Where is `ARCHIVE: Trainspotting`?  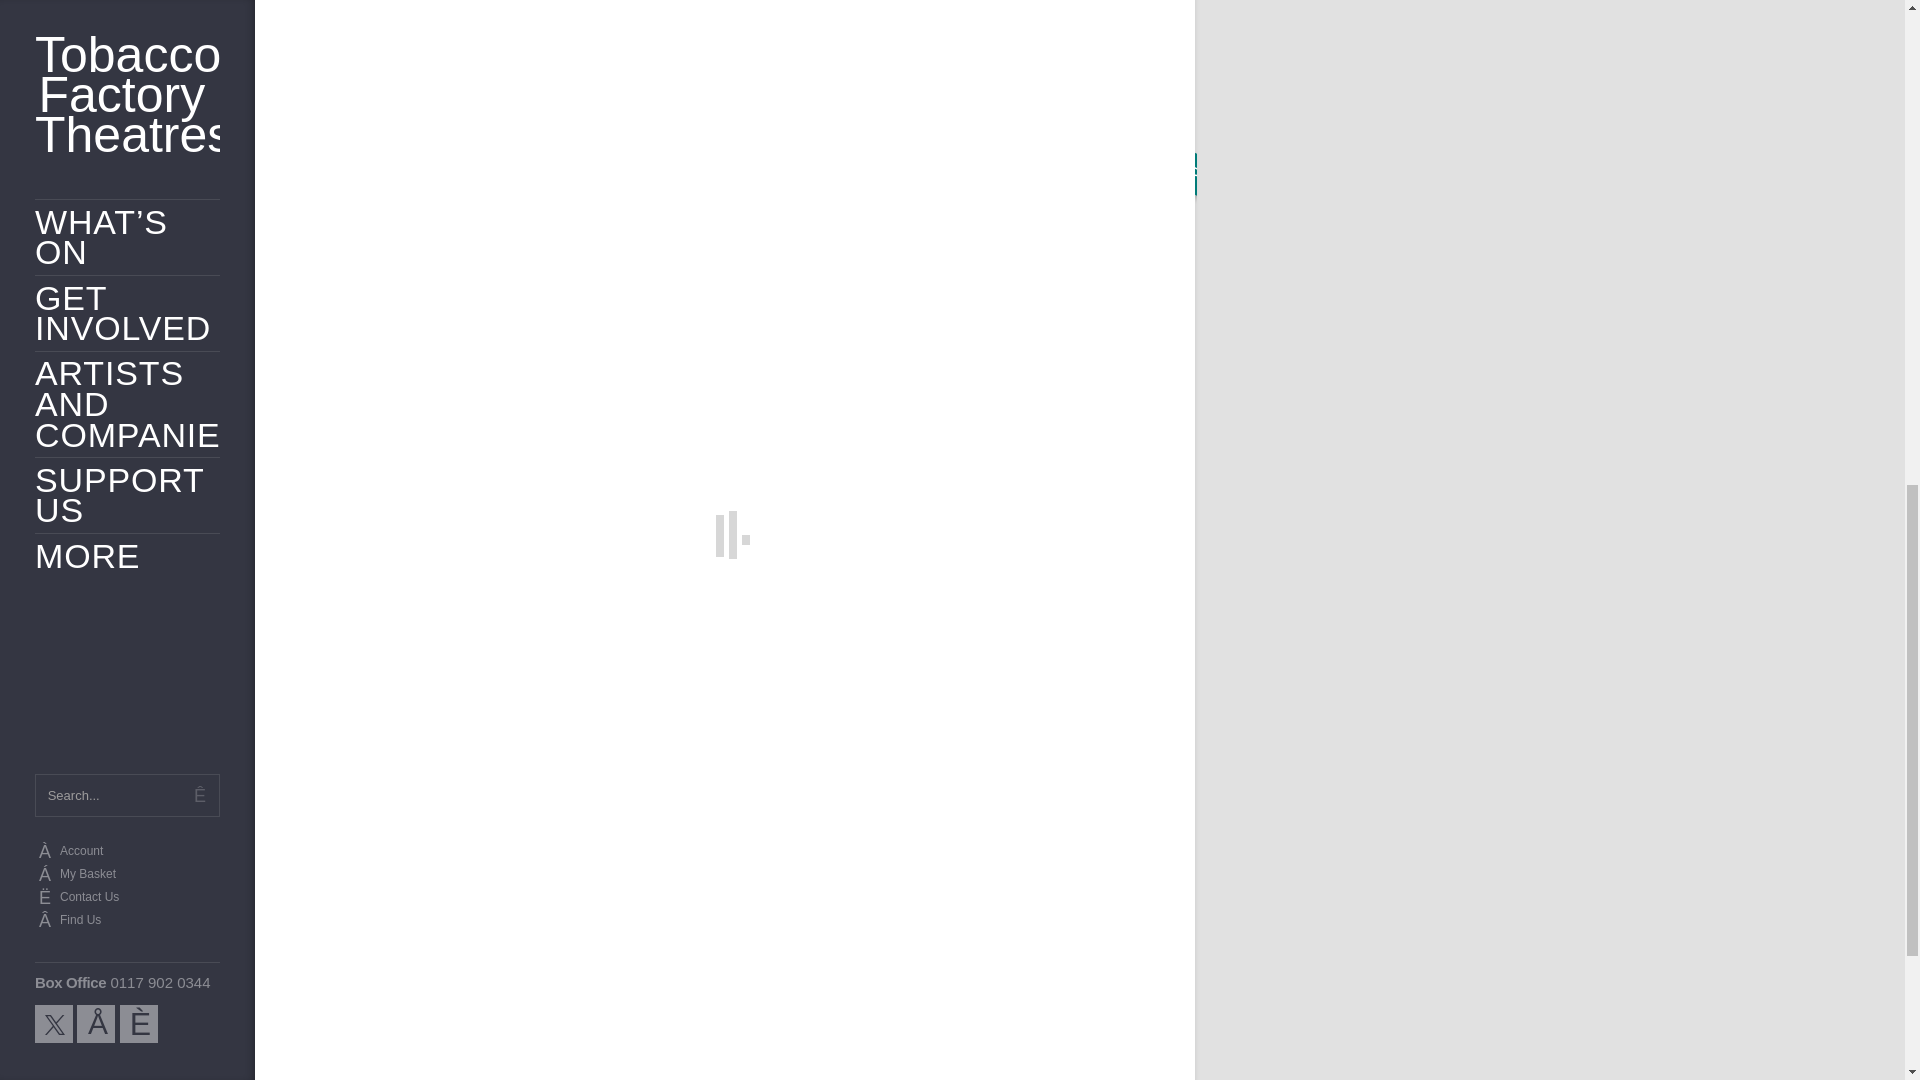
ARCHIVE: Trainspotting is located at coordinates (1025, 942).